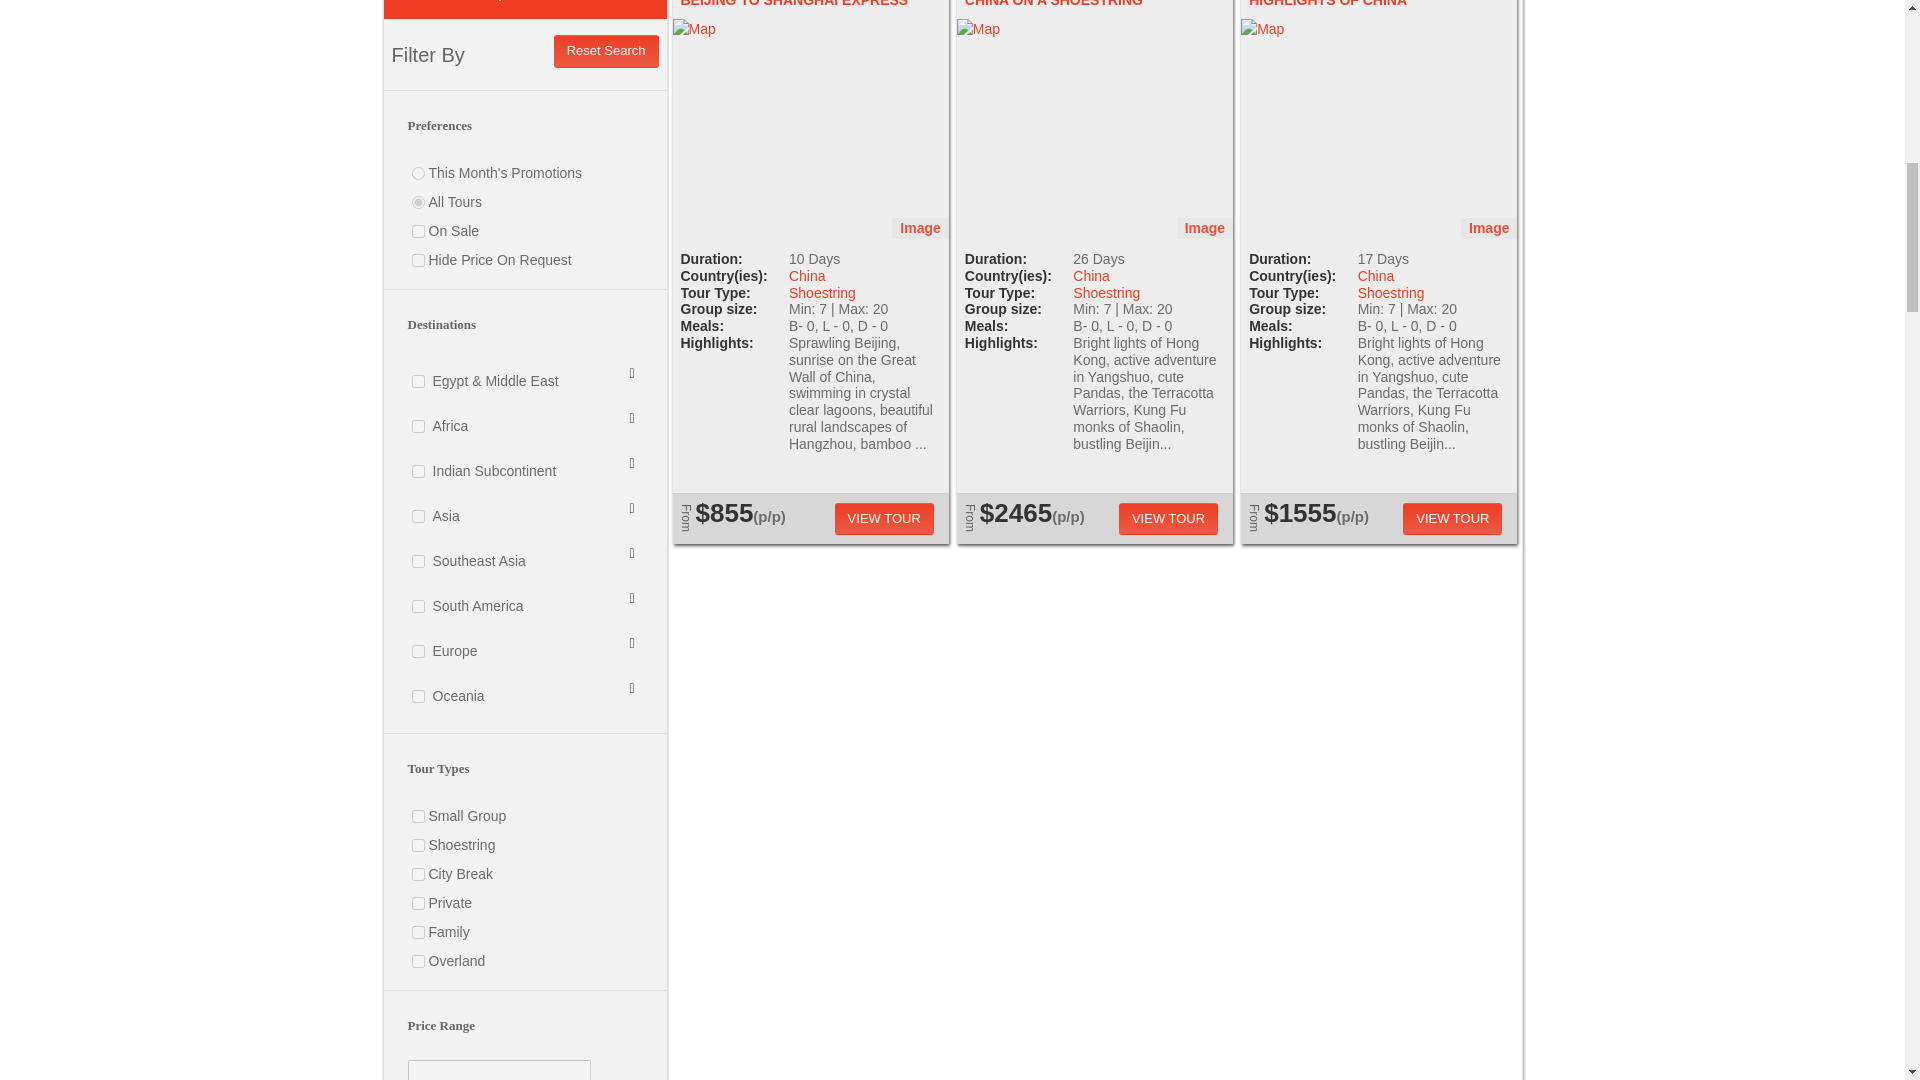 The image size is (1920, 1080). I want to click on 6, so click(418, 960).